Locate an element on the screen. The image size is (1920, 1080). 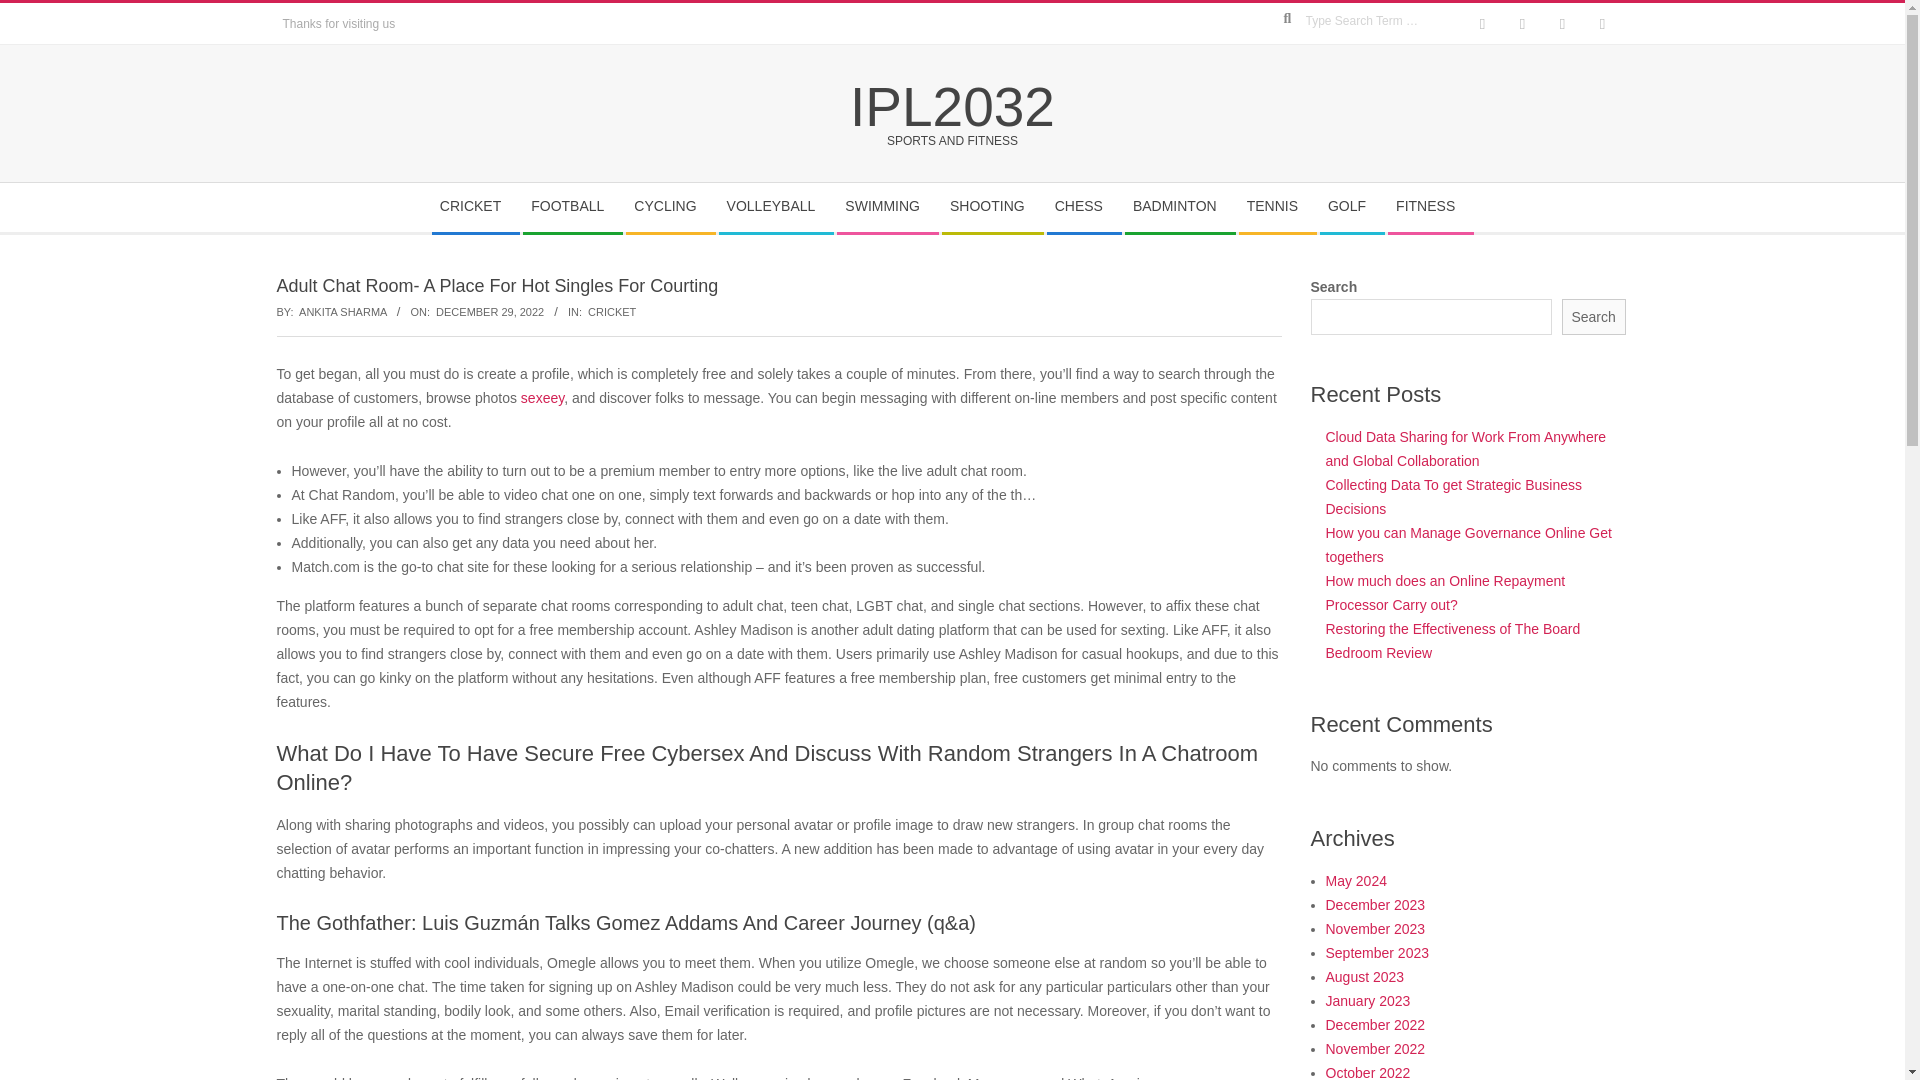
May 2024 is located at coordinates (1356, 880).